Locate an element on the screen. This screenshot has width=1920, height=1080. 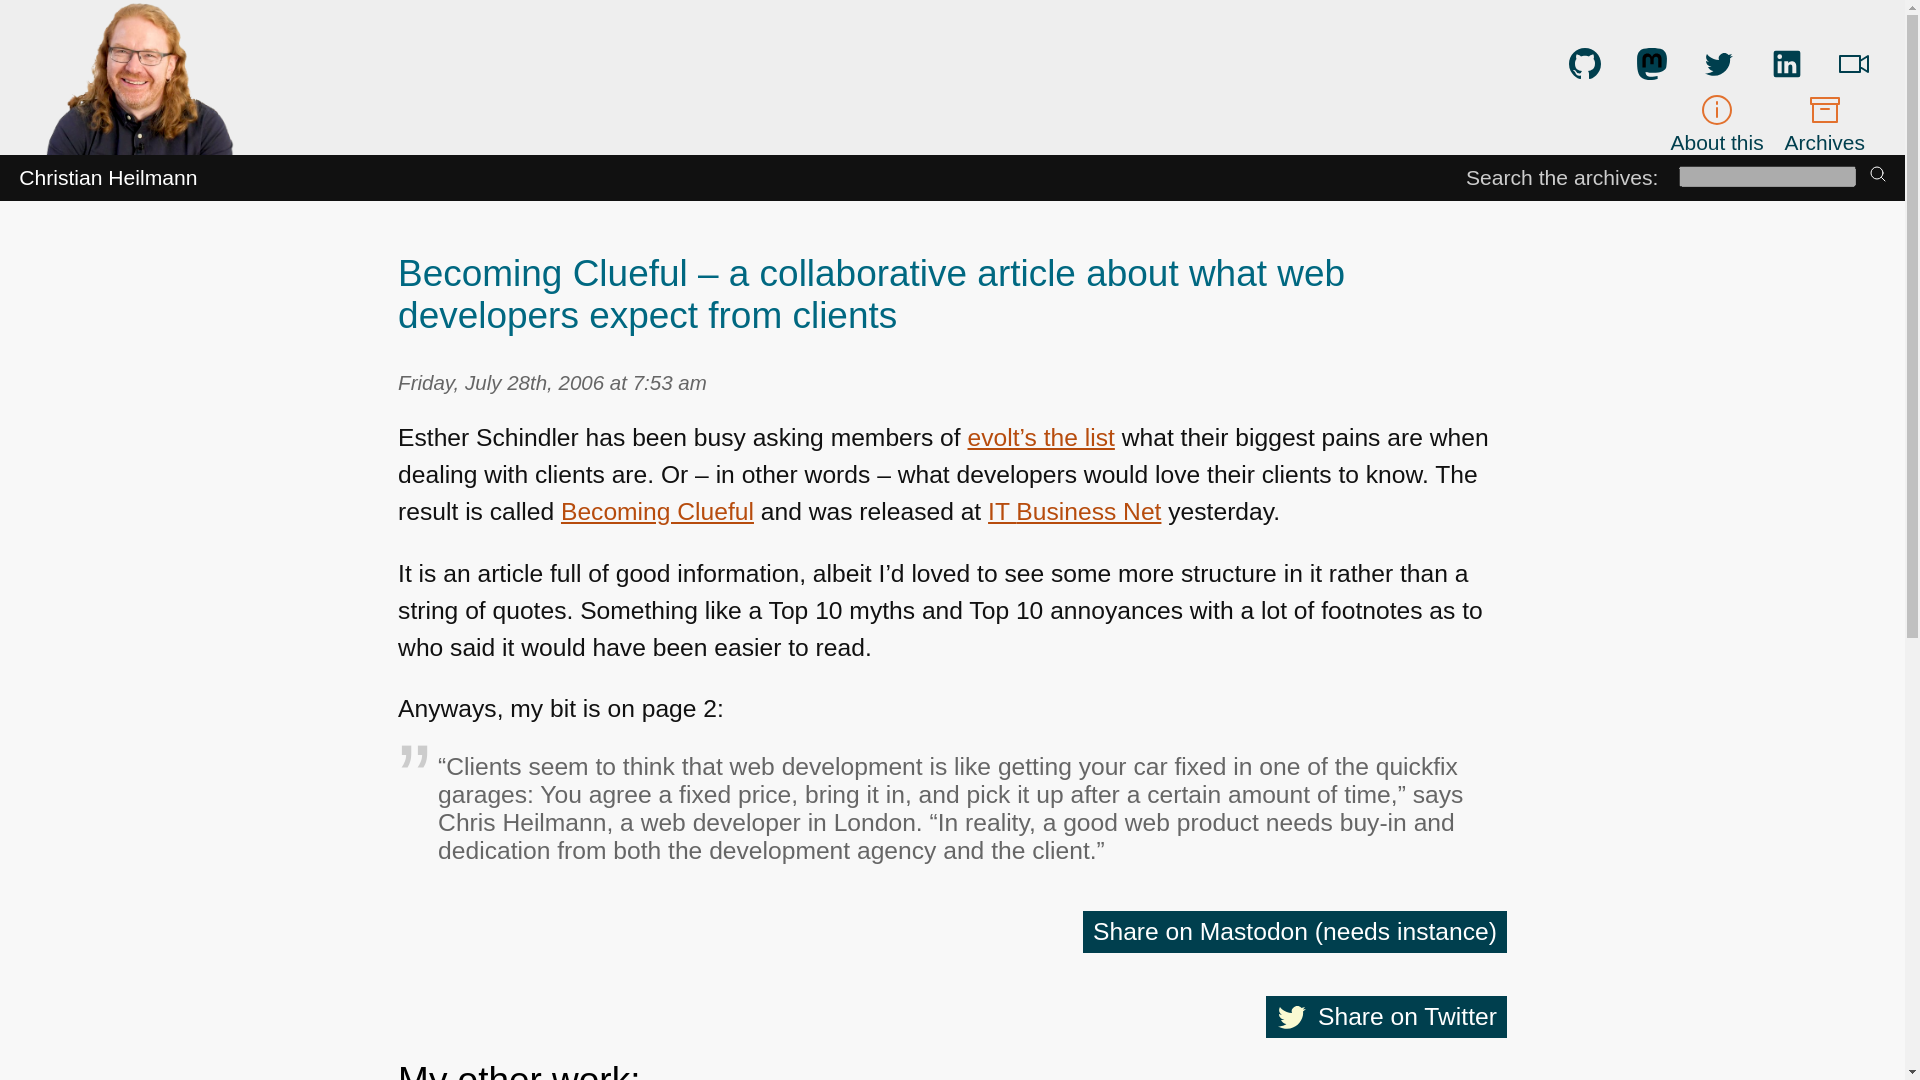
Christian Heilmann is located at coordinates (108, 178).